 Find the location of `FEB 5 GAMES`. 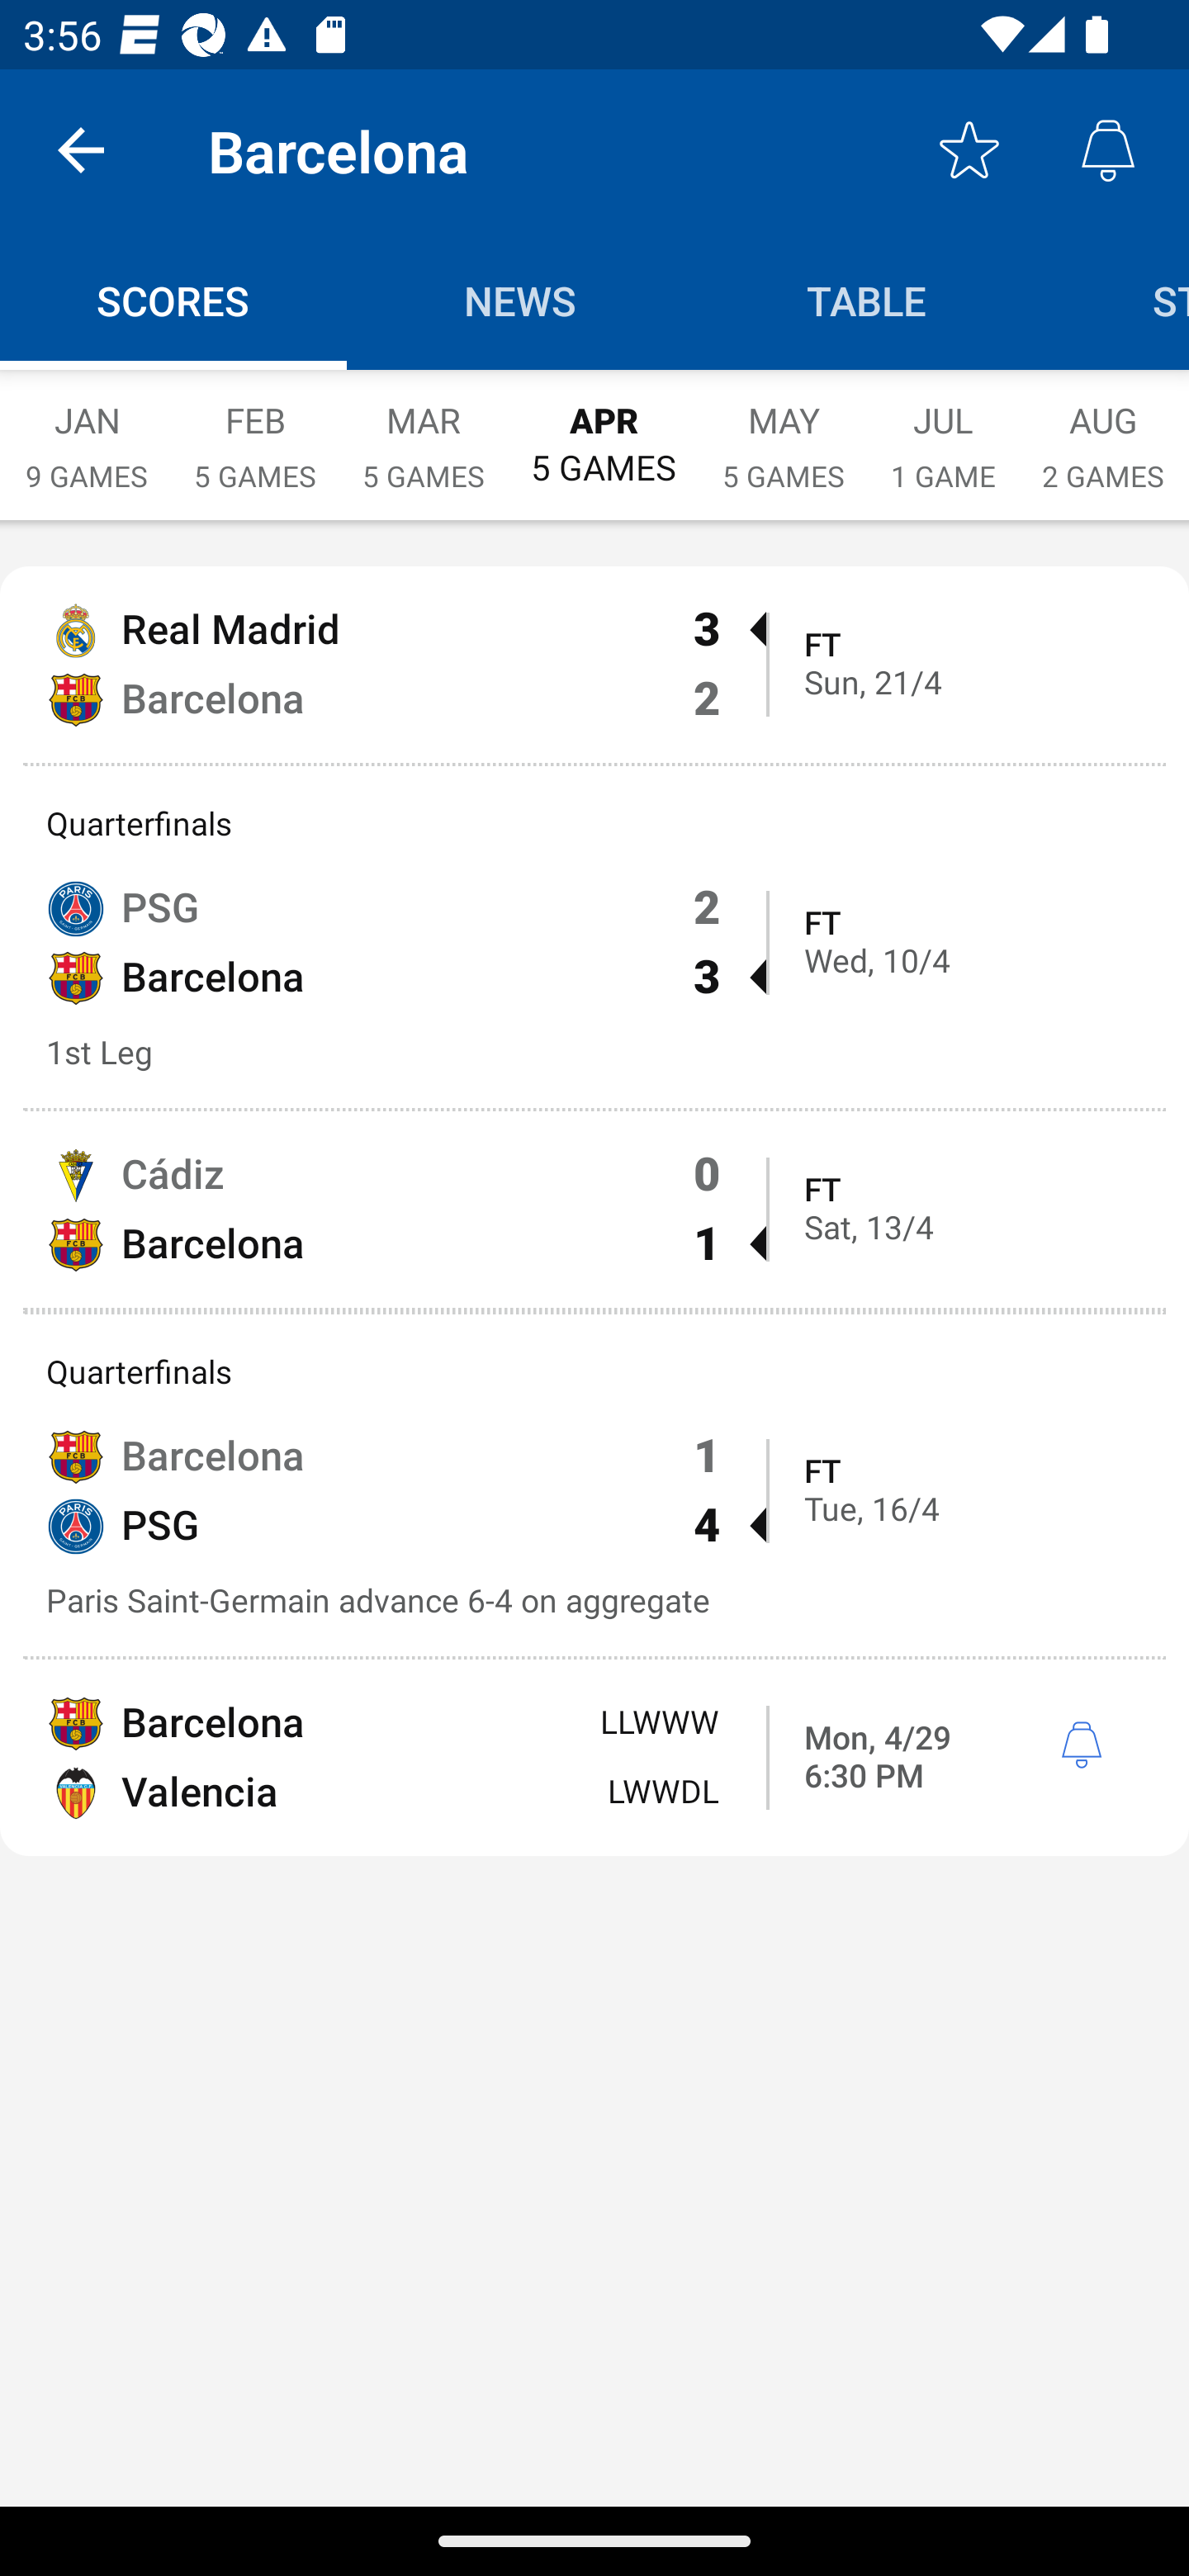

FEB 5 GAMES is located at coordinates (254, 431).